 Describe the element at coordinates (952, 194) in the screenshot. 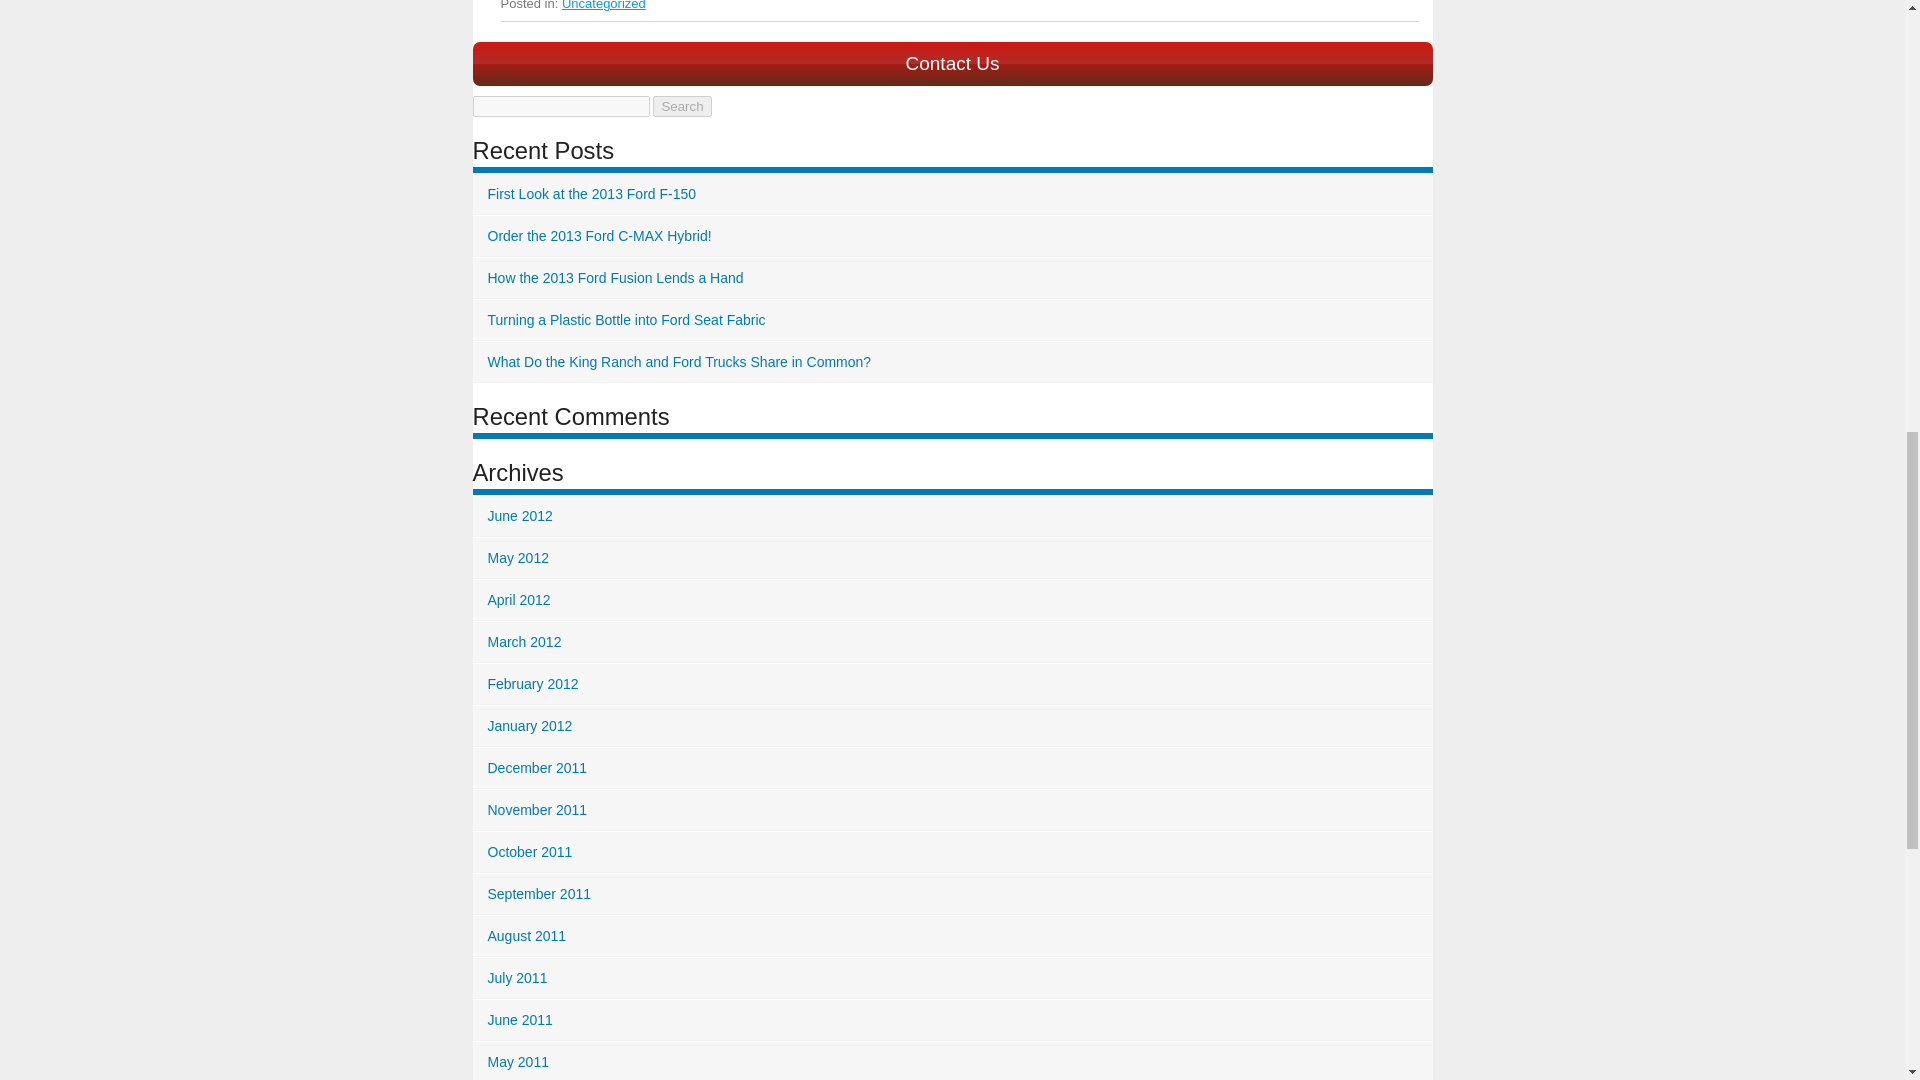

I see `First Look at the 2013 Ford F-150` at that location.